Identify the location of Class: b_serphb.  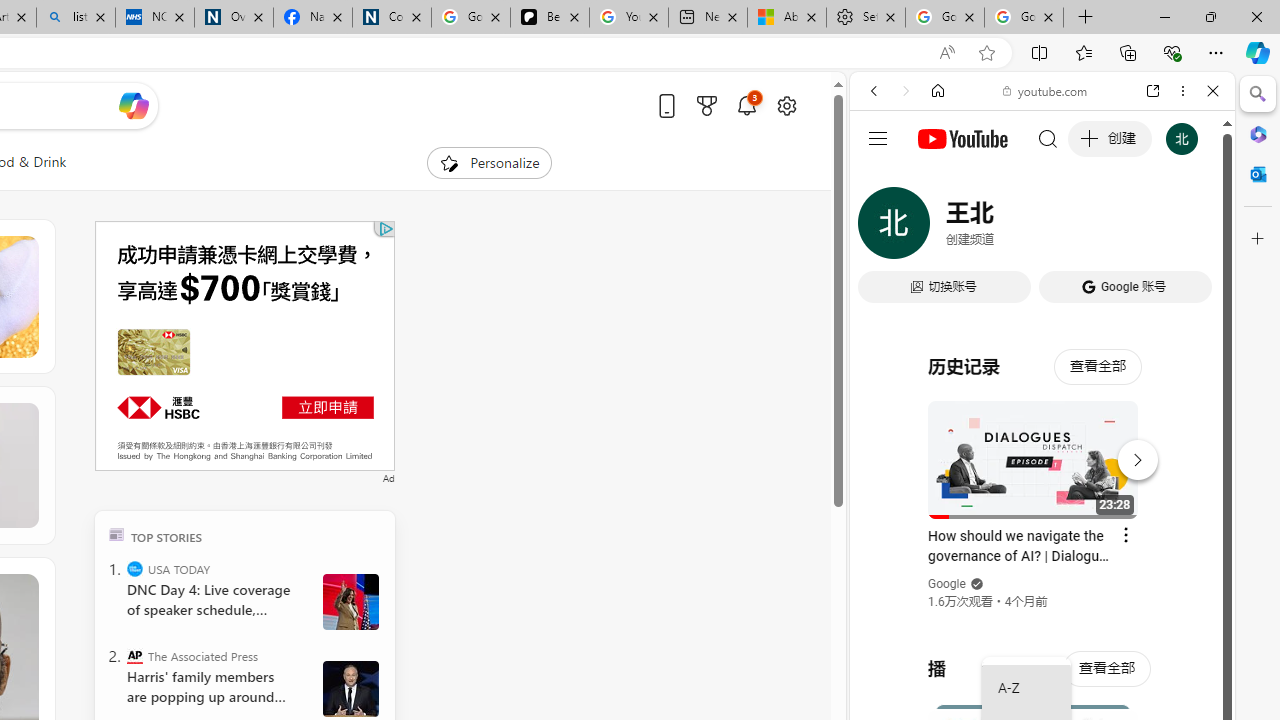
(1190, 230).